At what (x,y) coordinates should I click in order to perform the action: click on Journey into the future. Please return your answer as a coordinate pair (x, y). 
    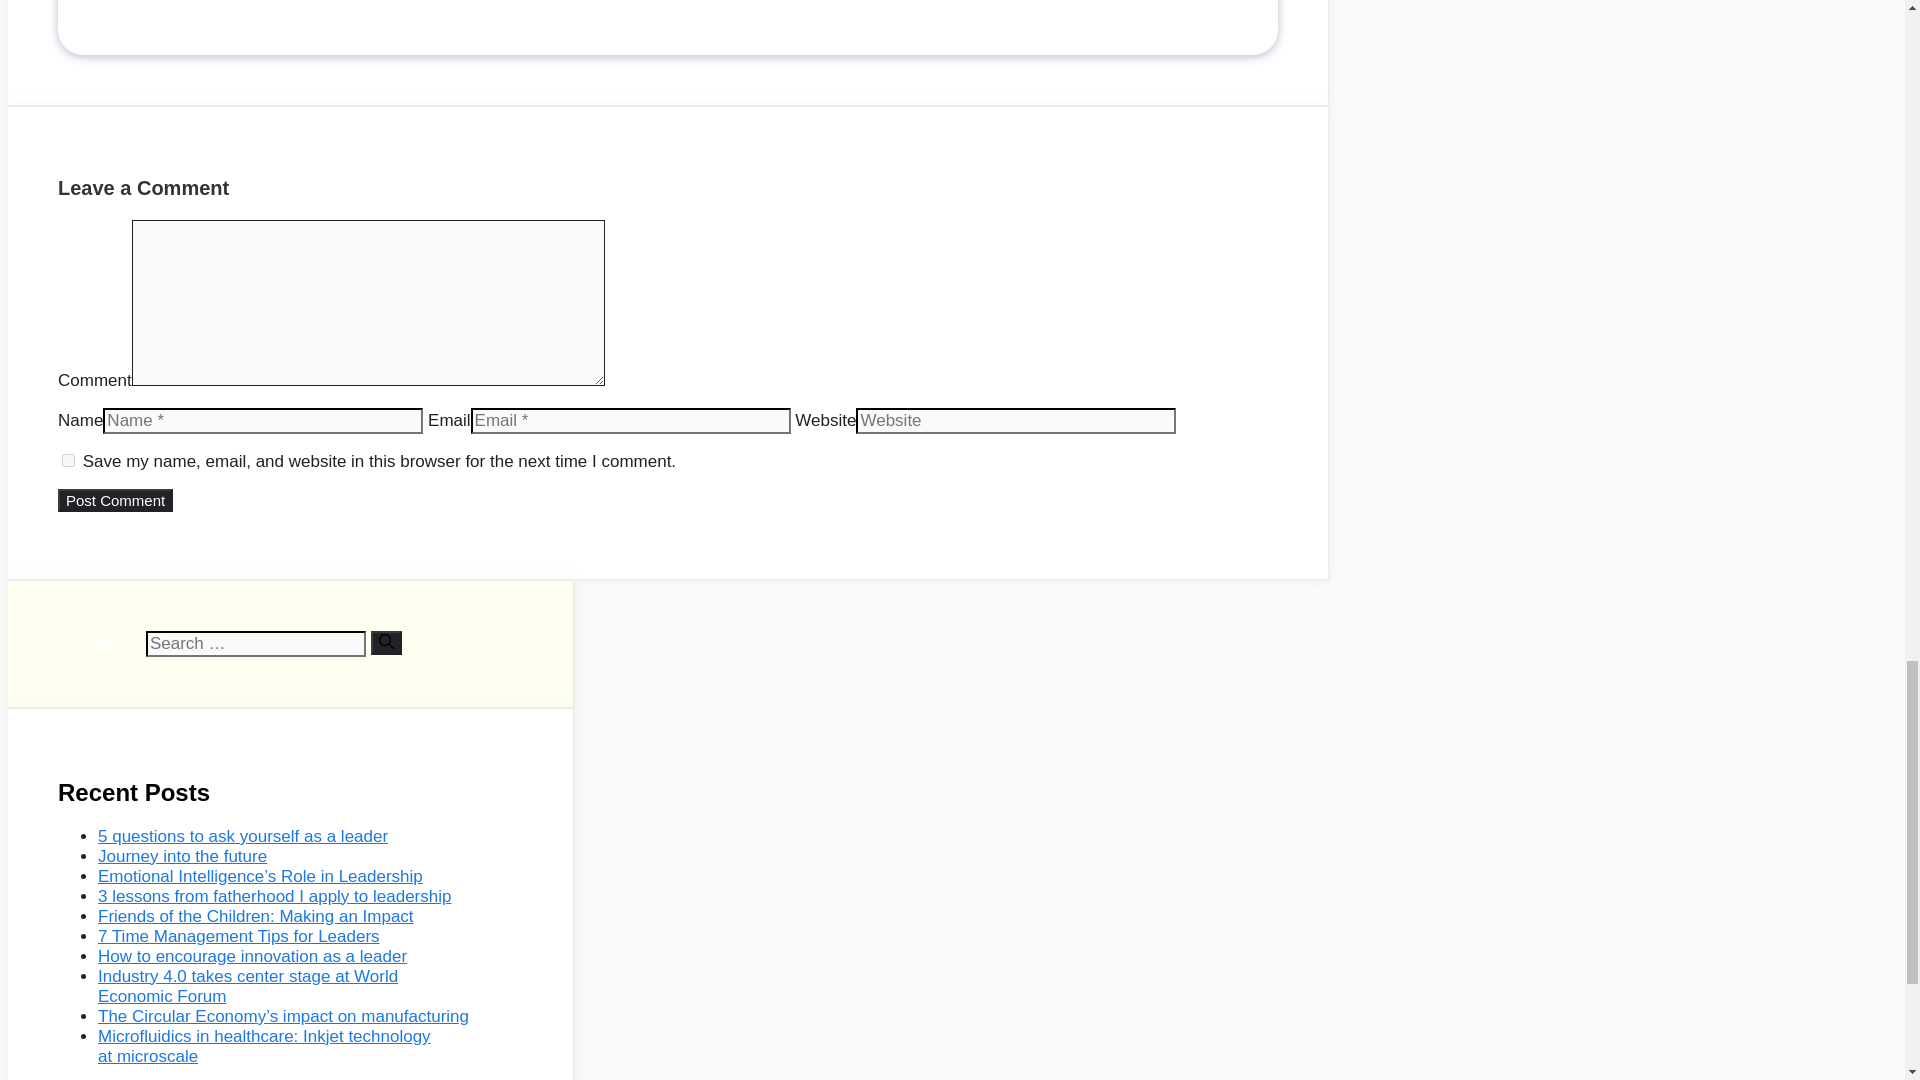
    Looking at the image, I should click on (182, 856).